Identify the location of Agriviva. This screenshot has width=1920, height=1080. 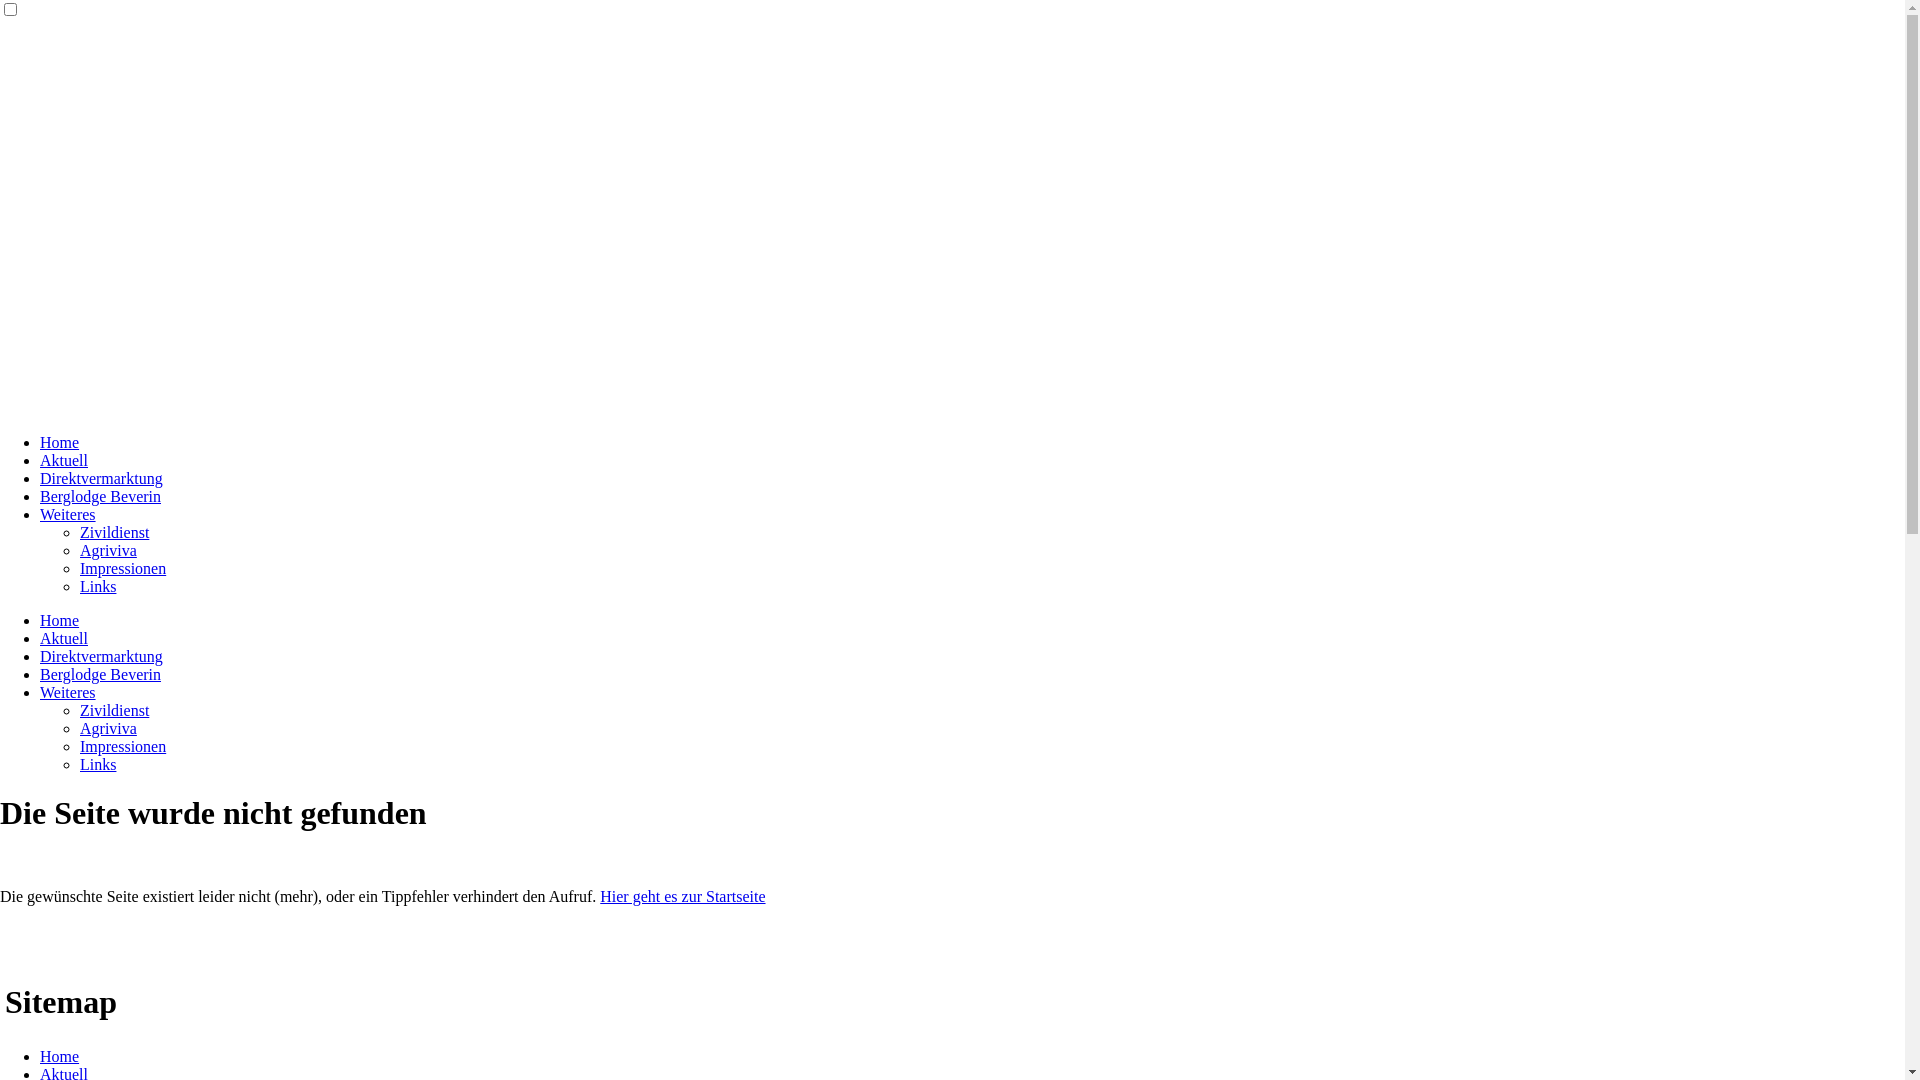
(108, 728).